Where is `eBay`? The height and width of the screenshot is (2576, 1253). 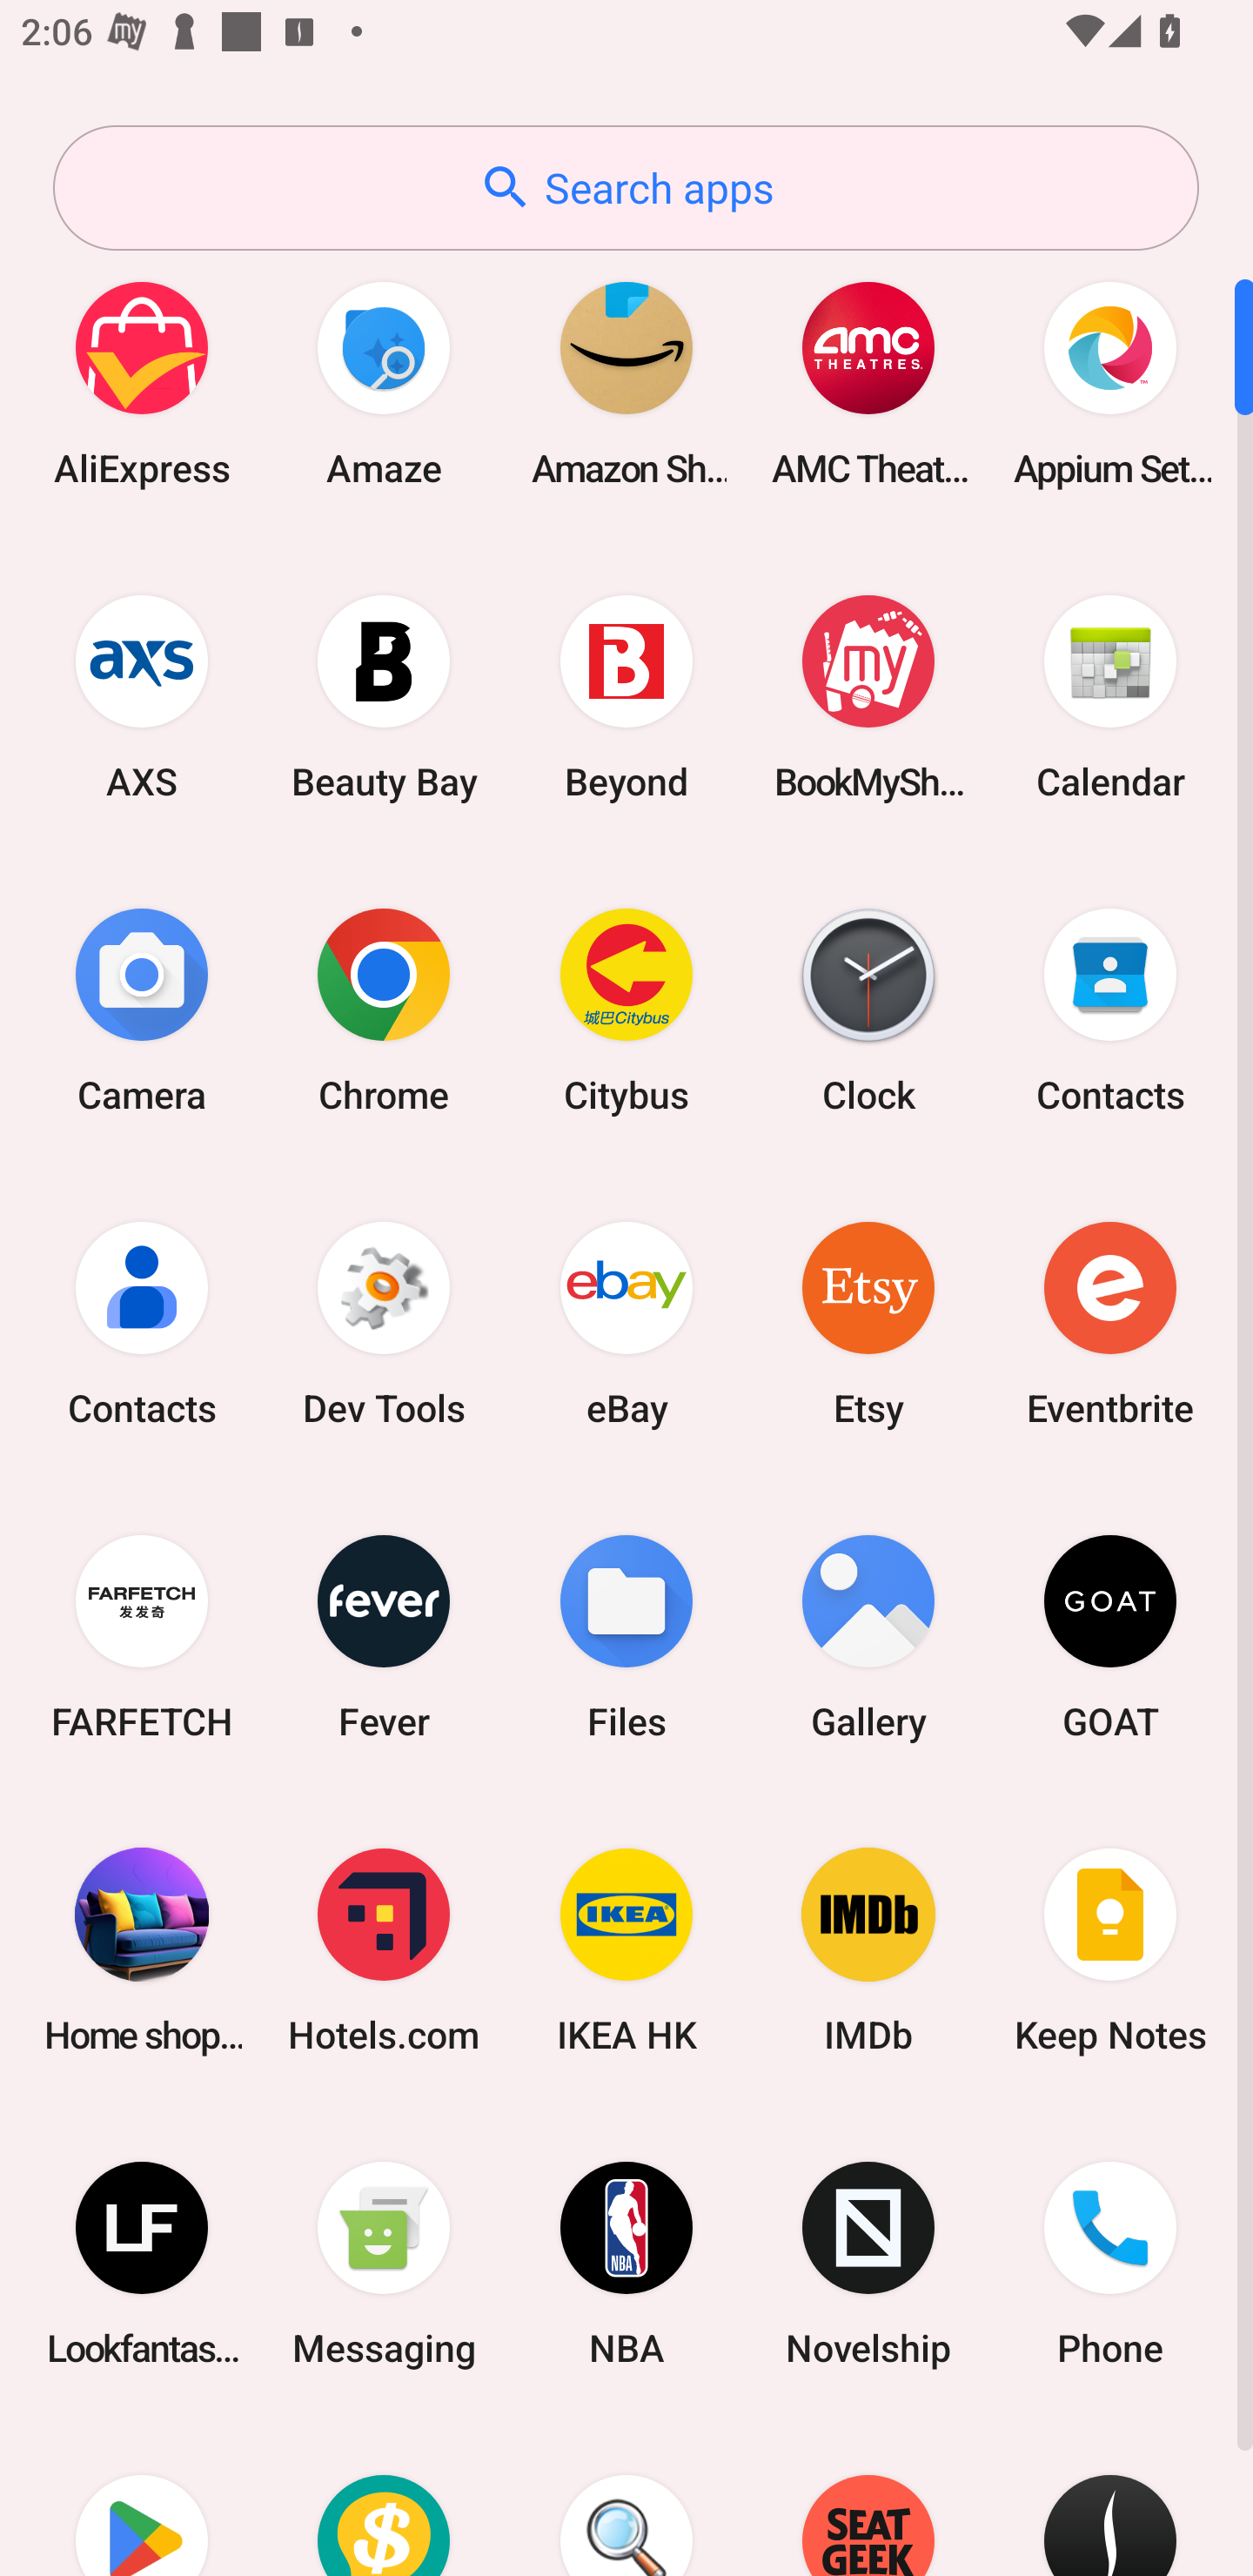 eBay is located at coordinates (626, 1323).